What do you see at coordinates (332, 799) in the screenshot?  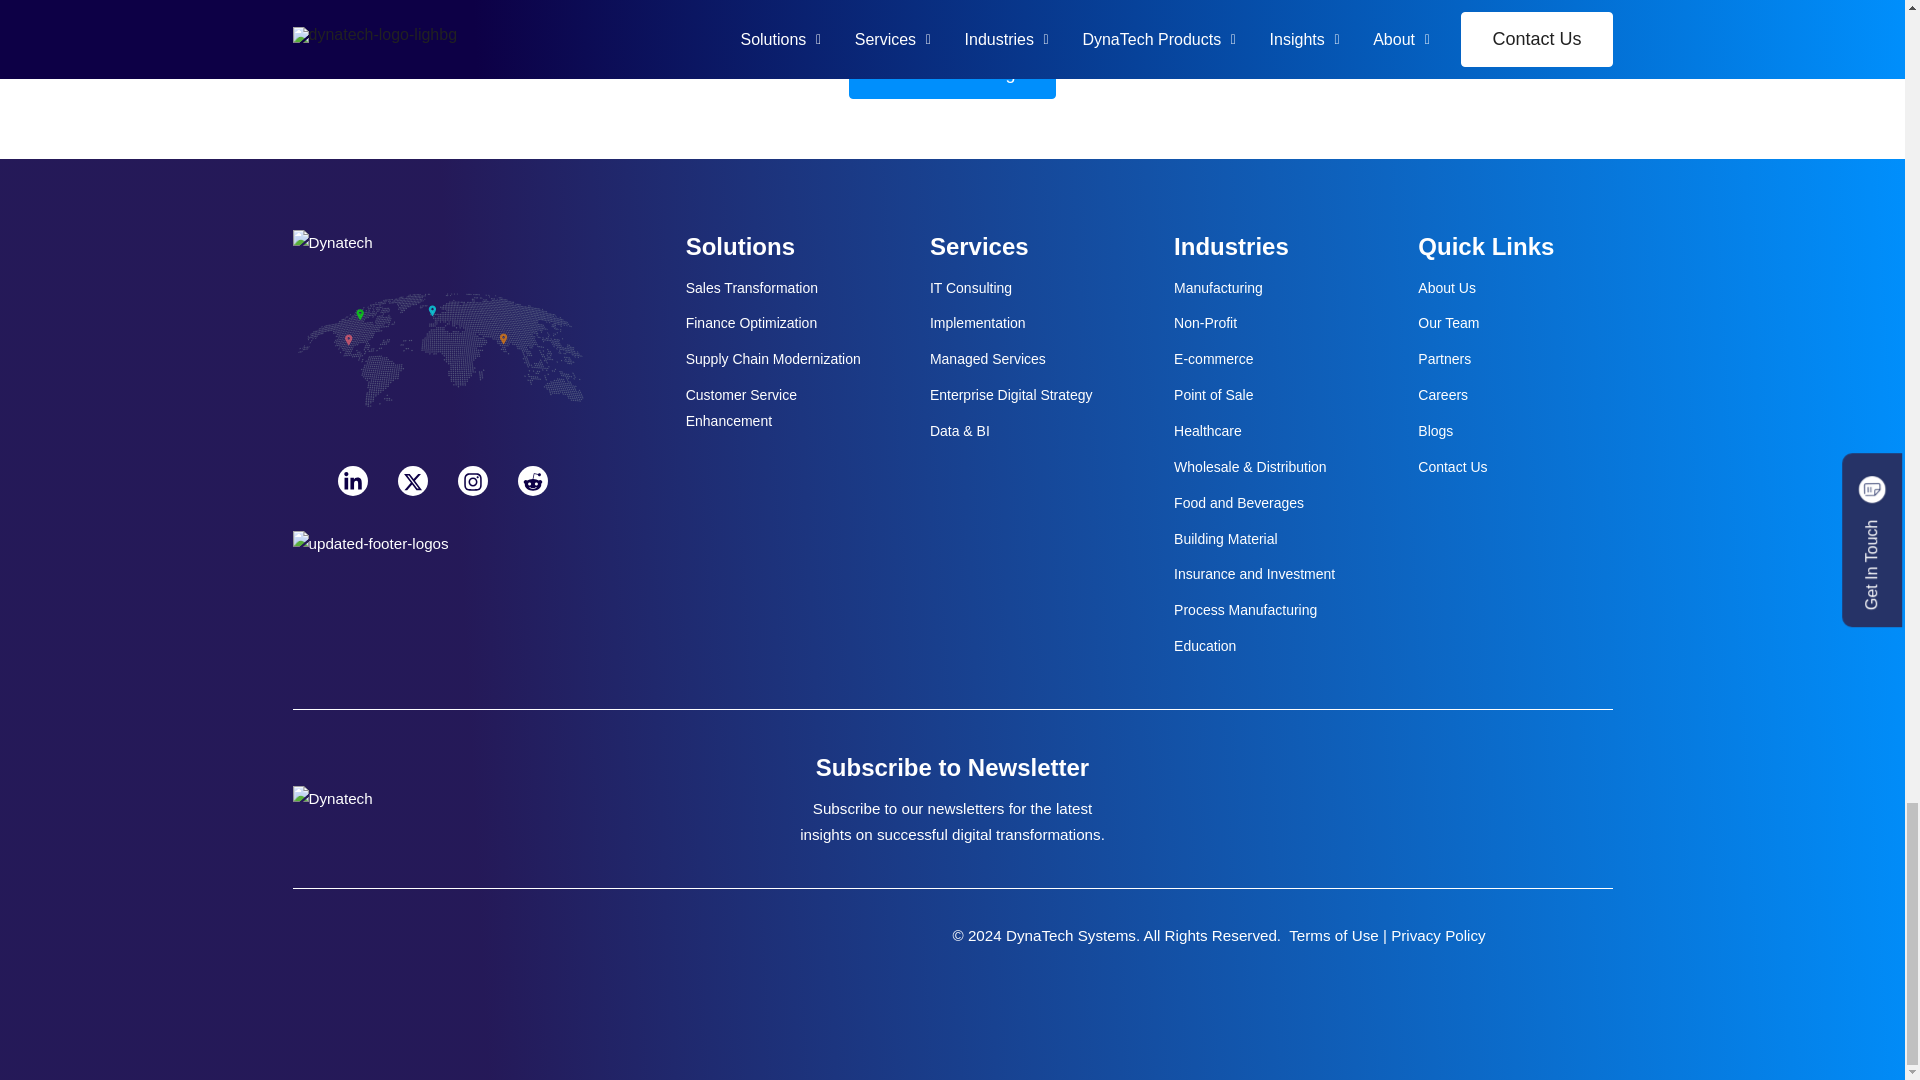 I see `Dynatech` at bounding box center [332, 799].